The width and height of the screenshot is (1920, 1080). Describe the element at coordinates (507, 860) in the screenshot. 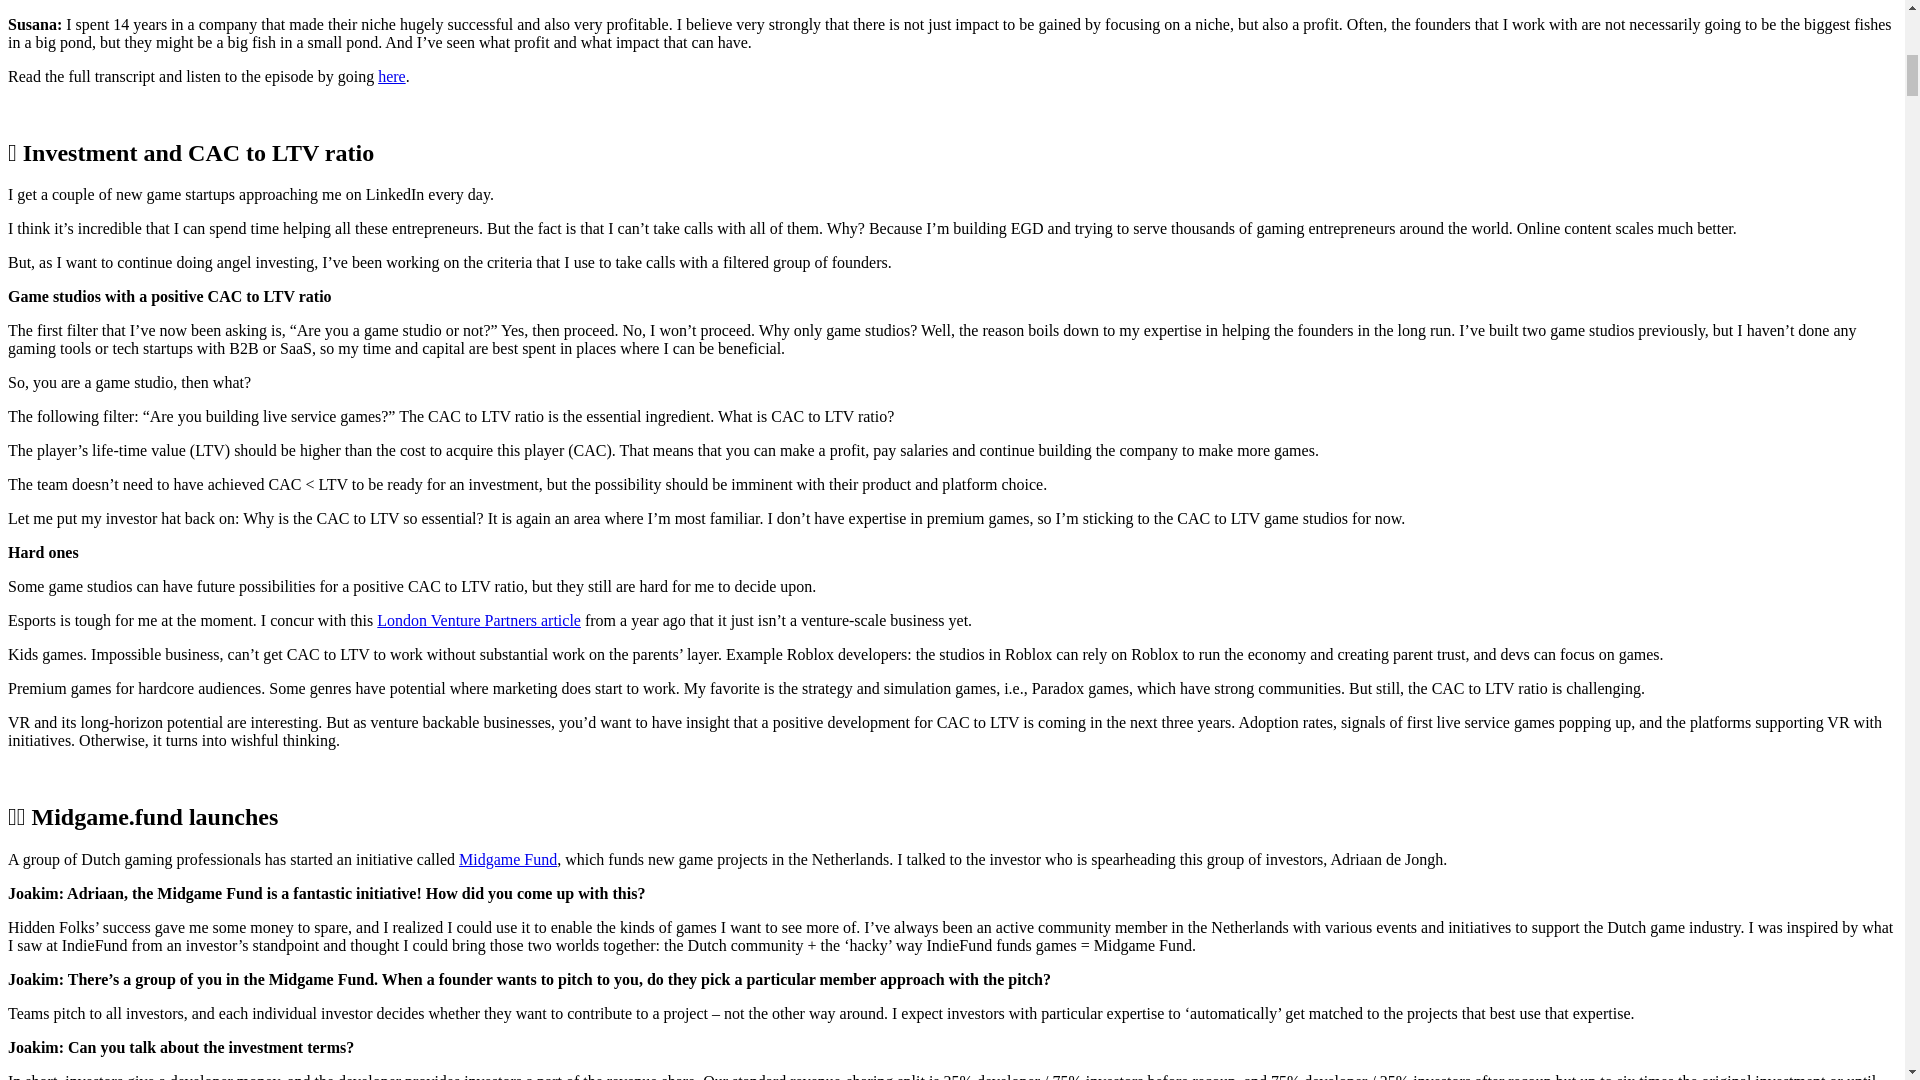

I see `Midgame Fund` at that location.